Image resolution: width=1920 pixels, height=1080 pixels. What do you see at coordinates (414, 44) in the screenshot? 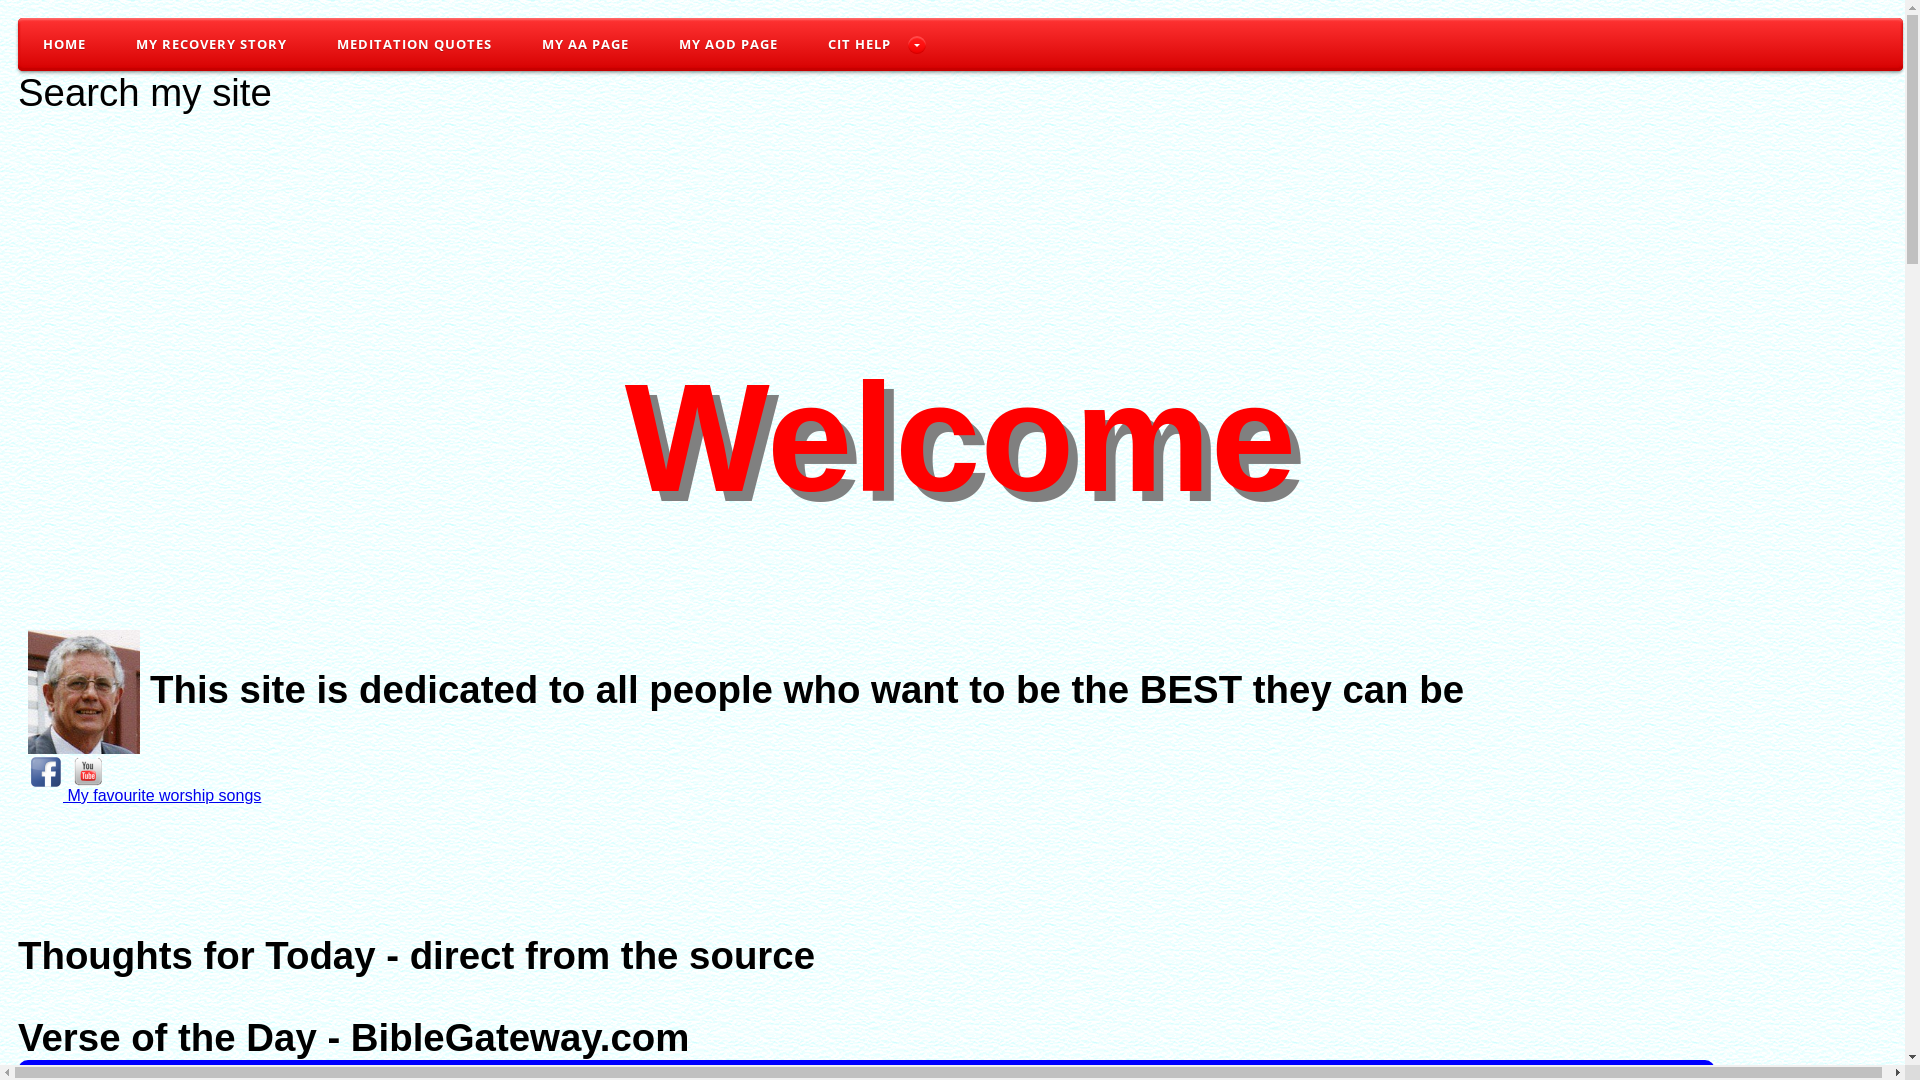
I see `MEDITATION QUOTES` at bounding box center [414, 44].